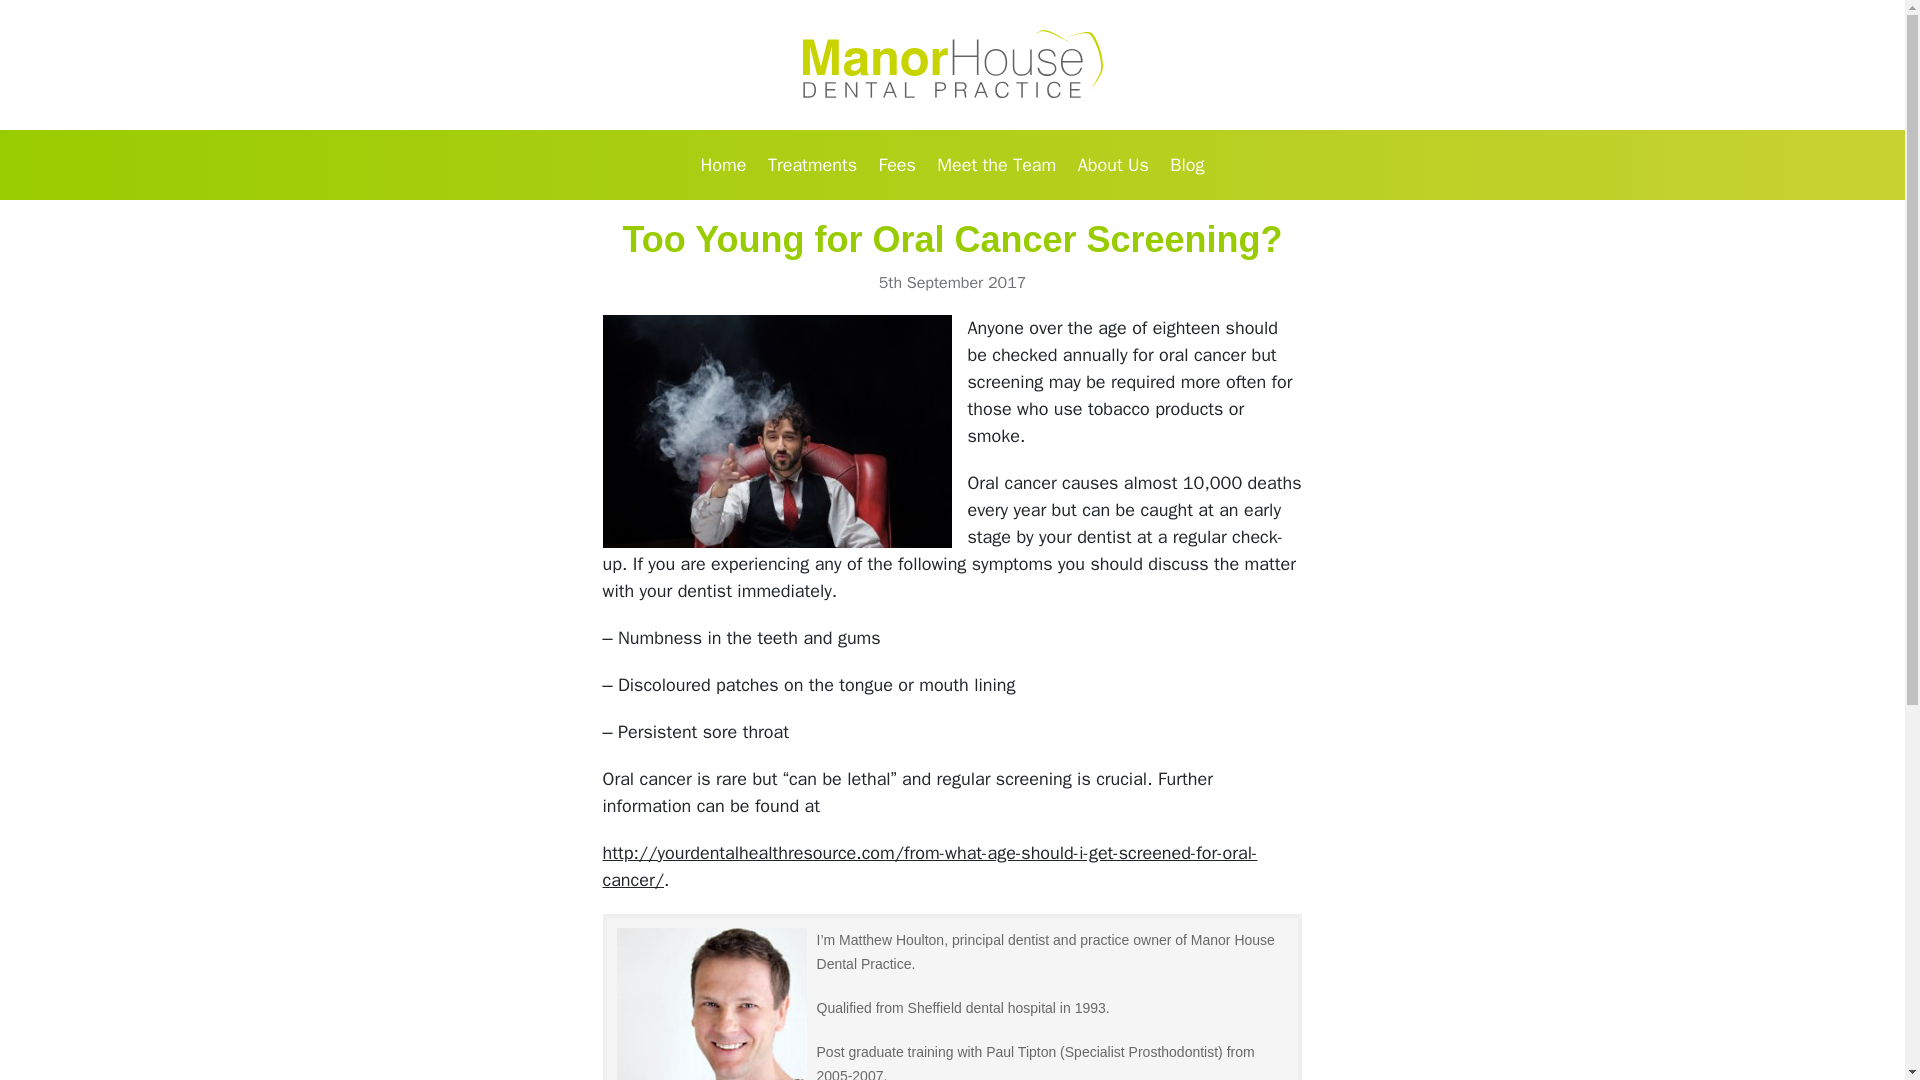 The height and width of the screenshot is (1080, 1920). What do you see at coordinates (996, 164) in the screenshot?
I see `Meet the Team` at bounding box center [996, 164].